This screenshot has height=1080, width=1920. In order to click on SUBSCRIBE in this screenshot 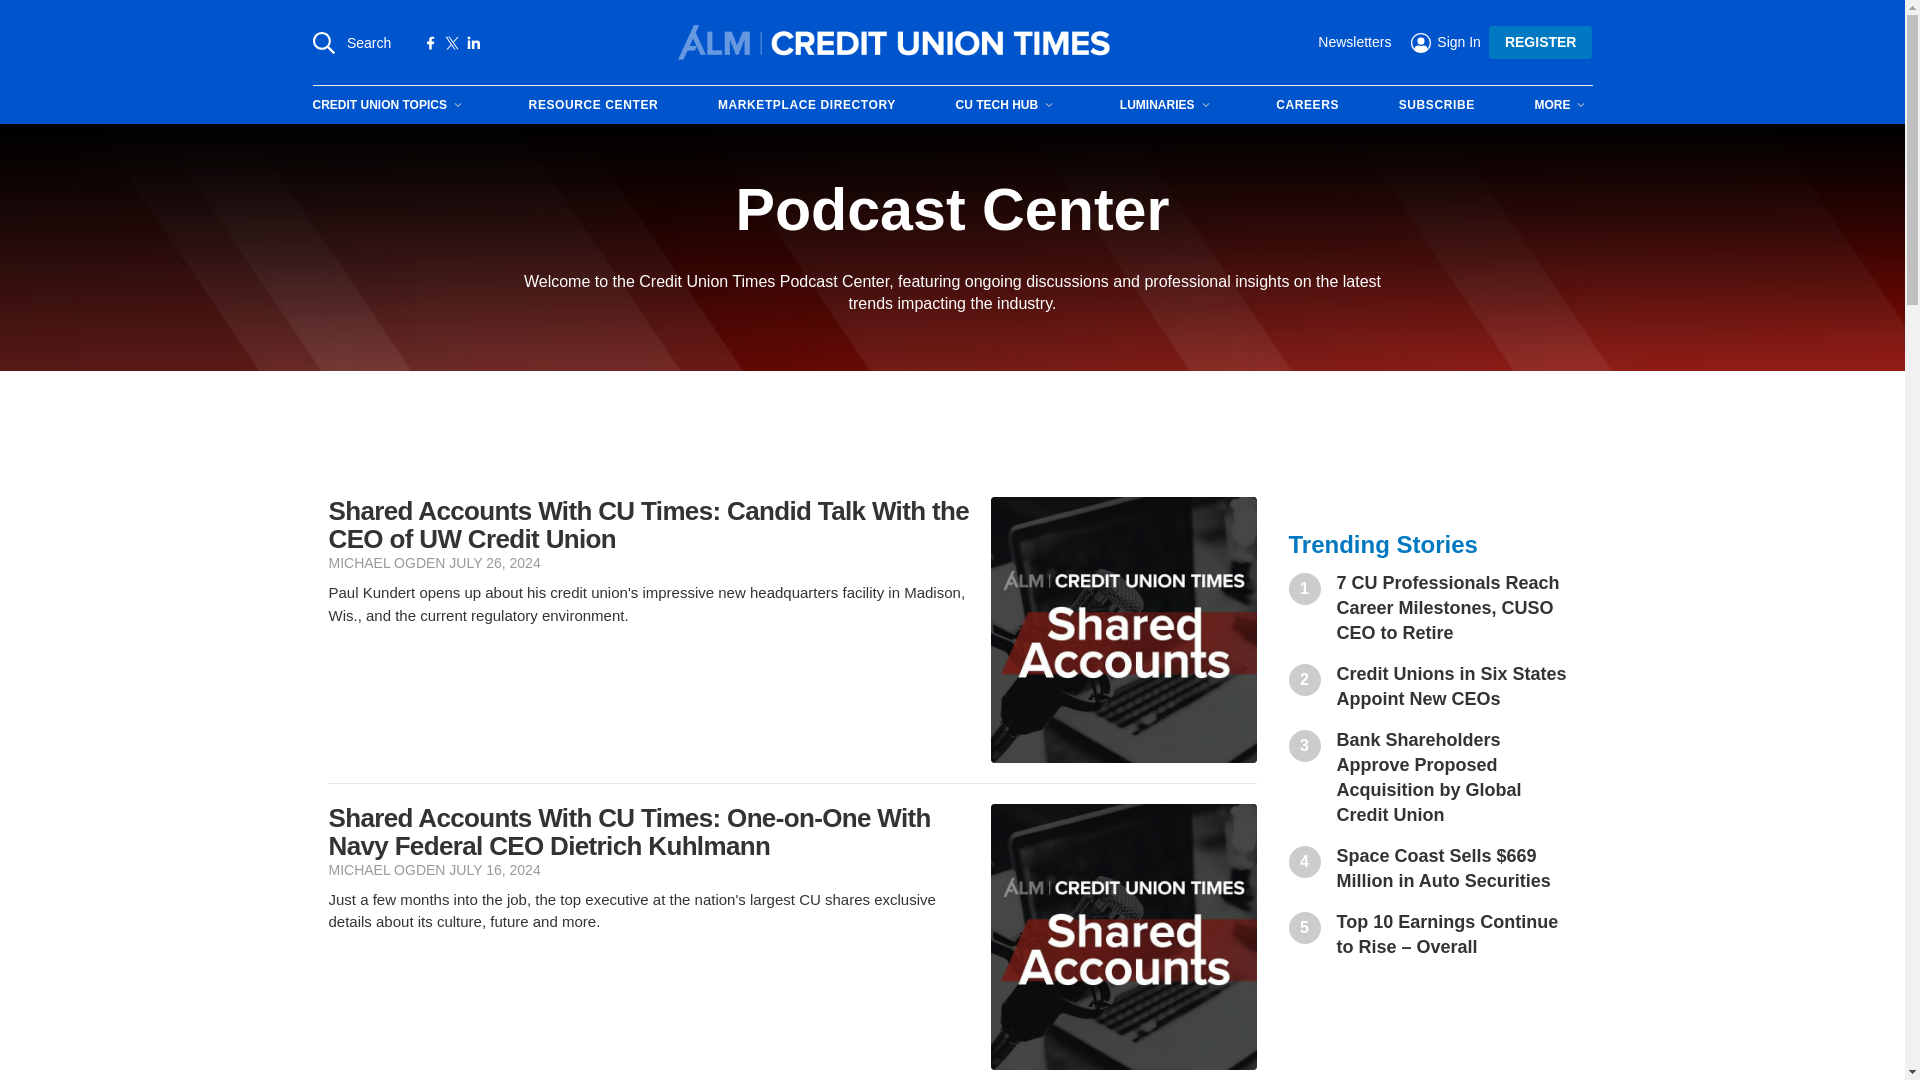, I will do `click(1436, 105)`.